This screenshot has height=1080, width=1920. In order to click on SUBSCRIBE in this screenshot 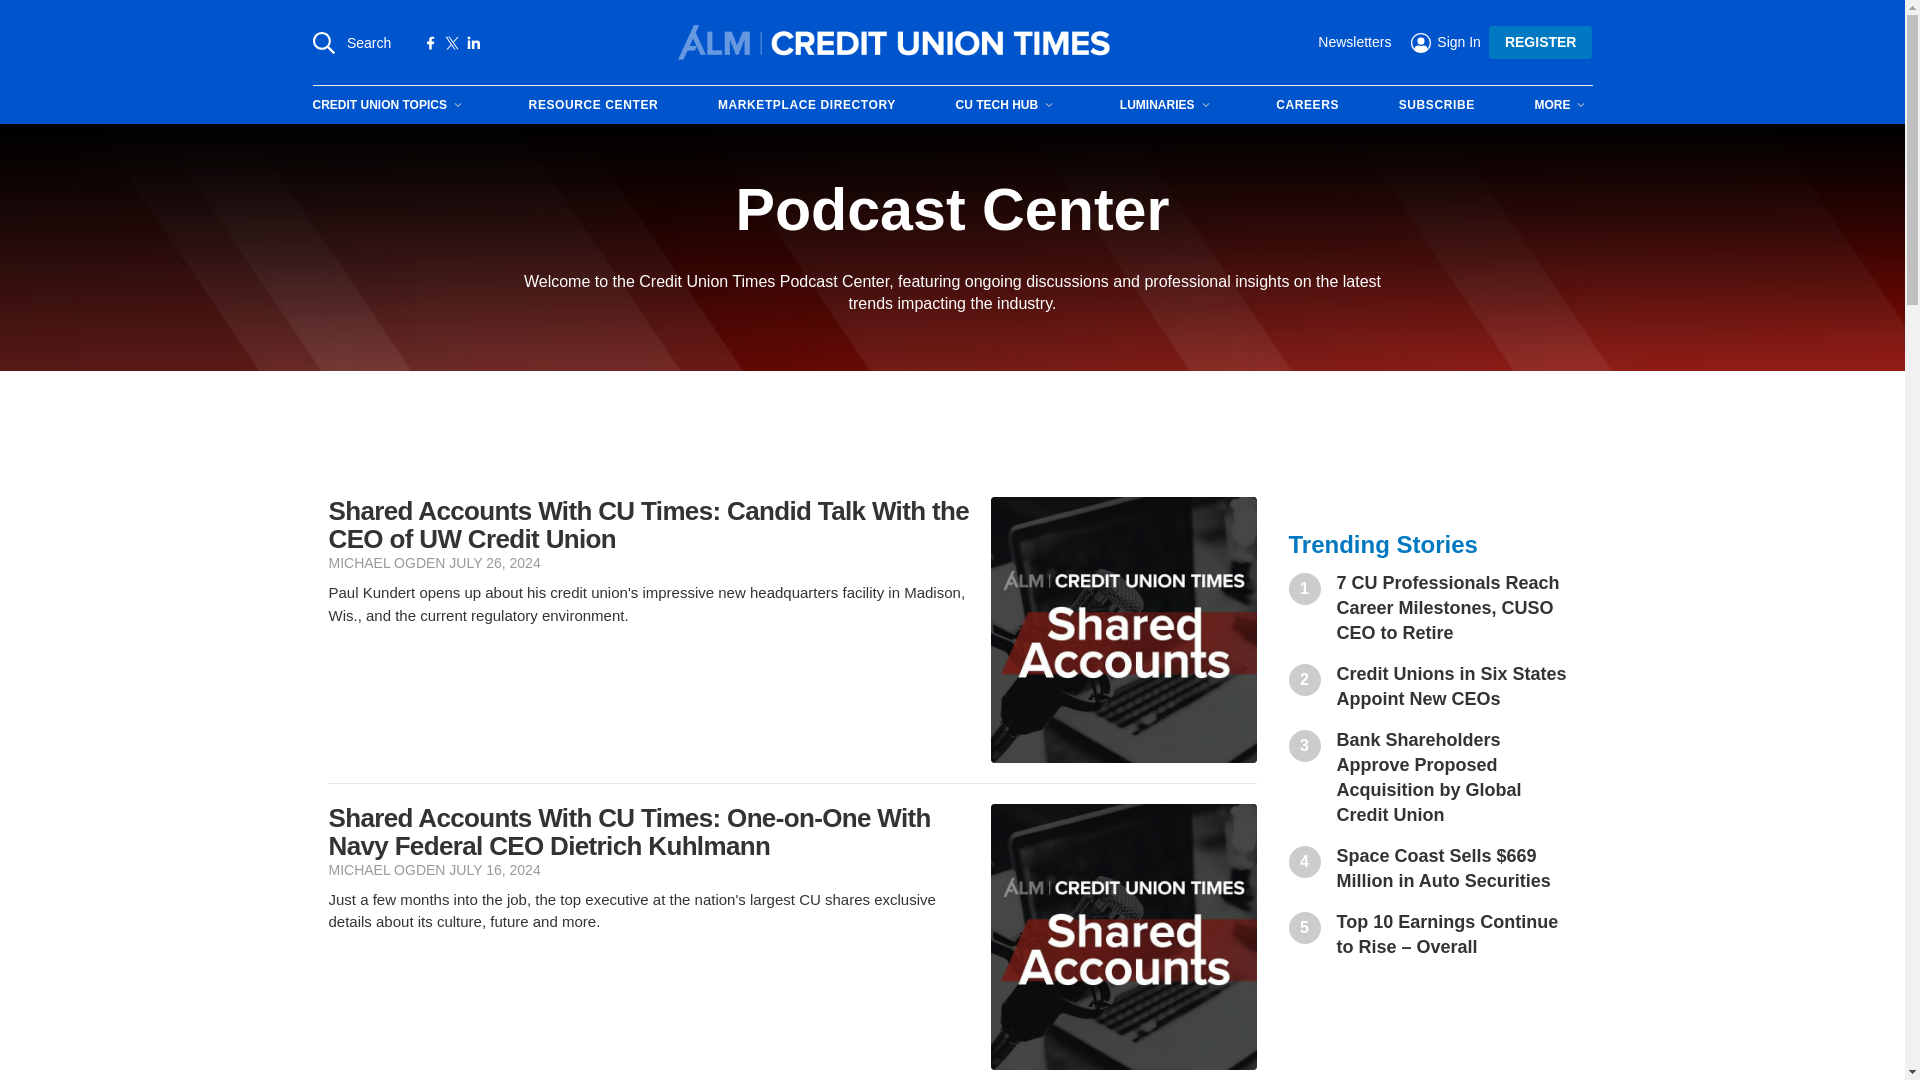, I will do `click(1436, 105)`.